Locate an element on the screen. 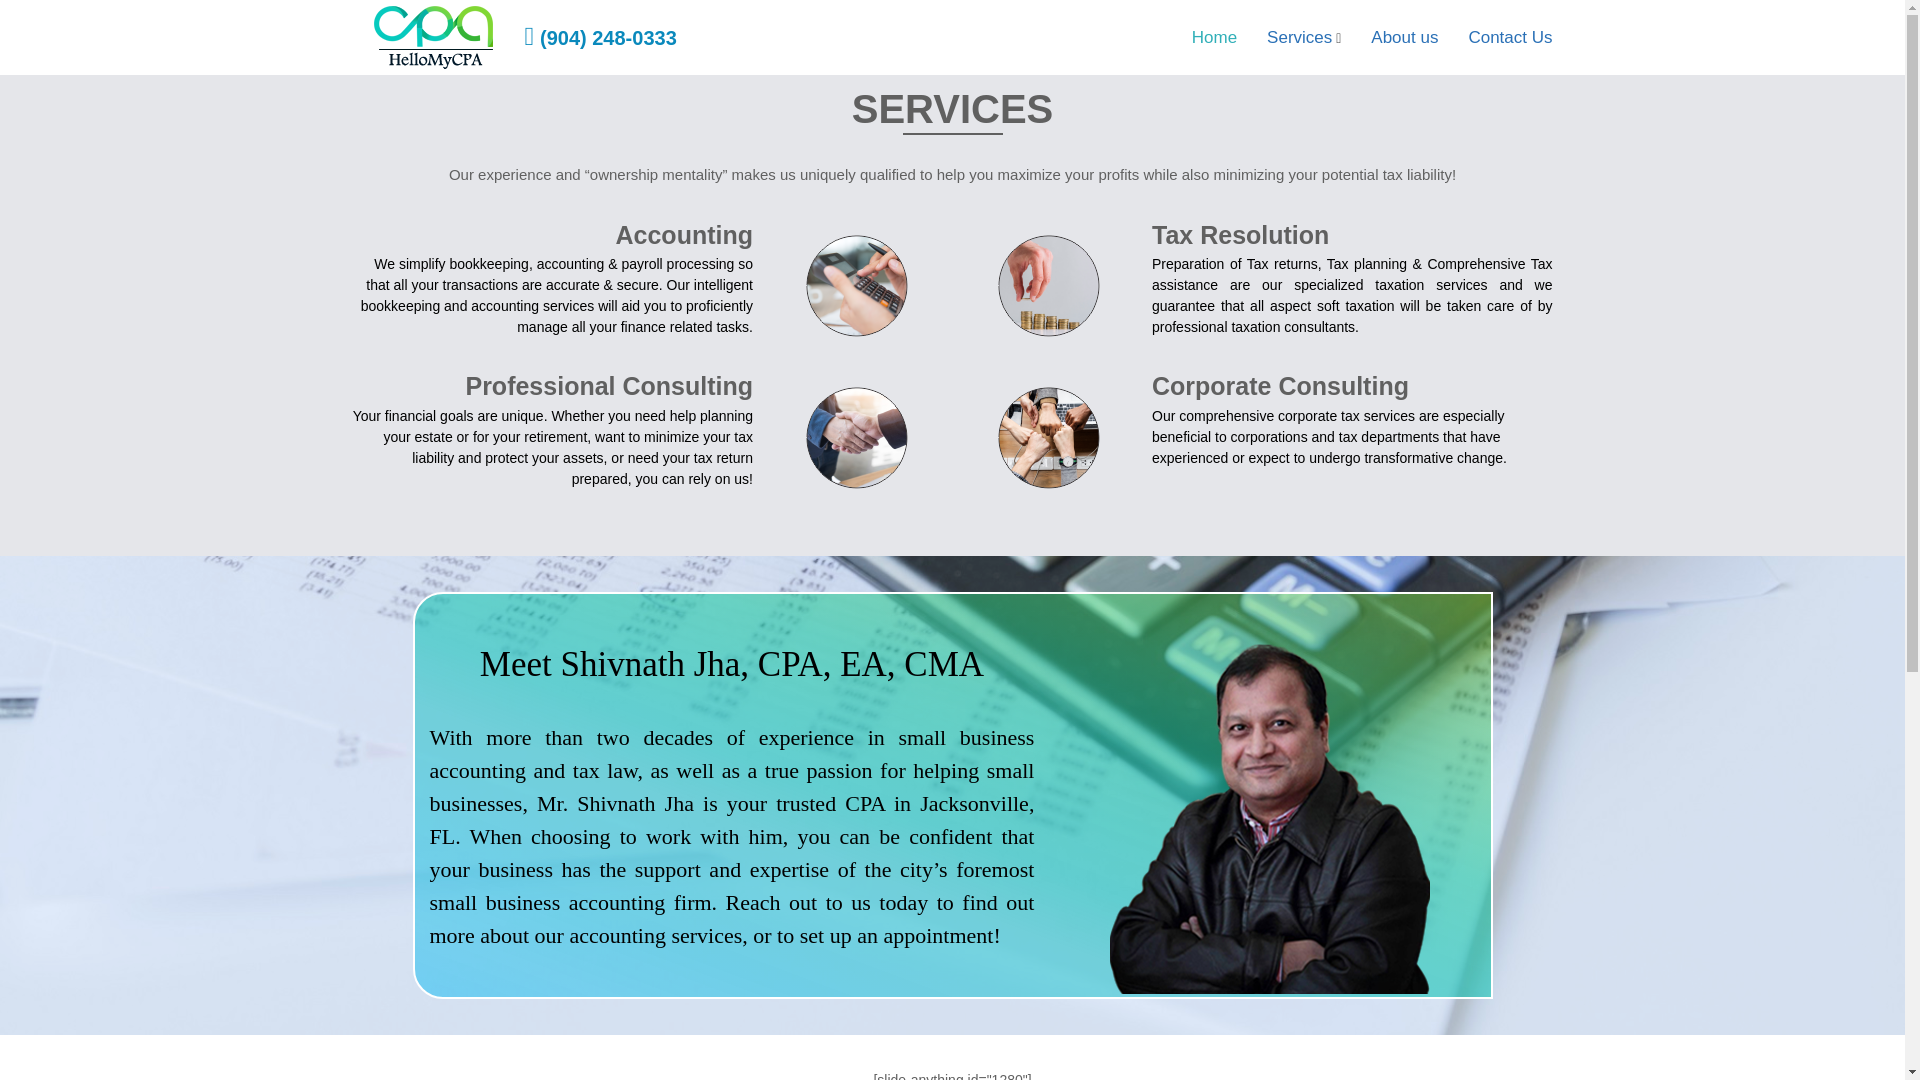 This screenshot has height=1080, width=1920. Services is located at coordinates (1300, 38).